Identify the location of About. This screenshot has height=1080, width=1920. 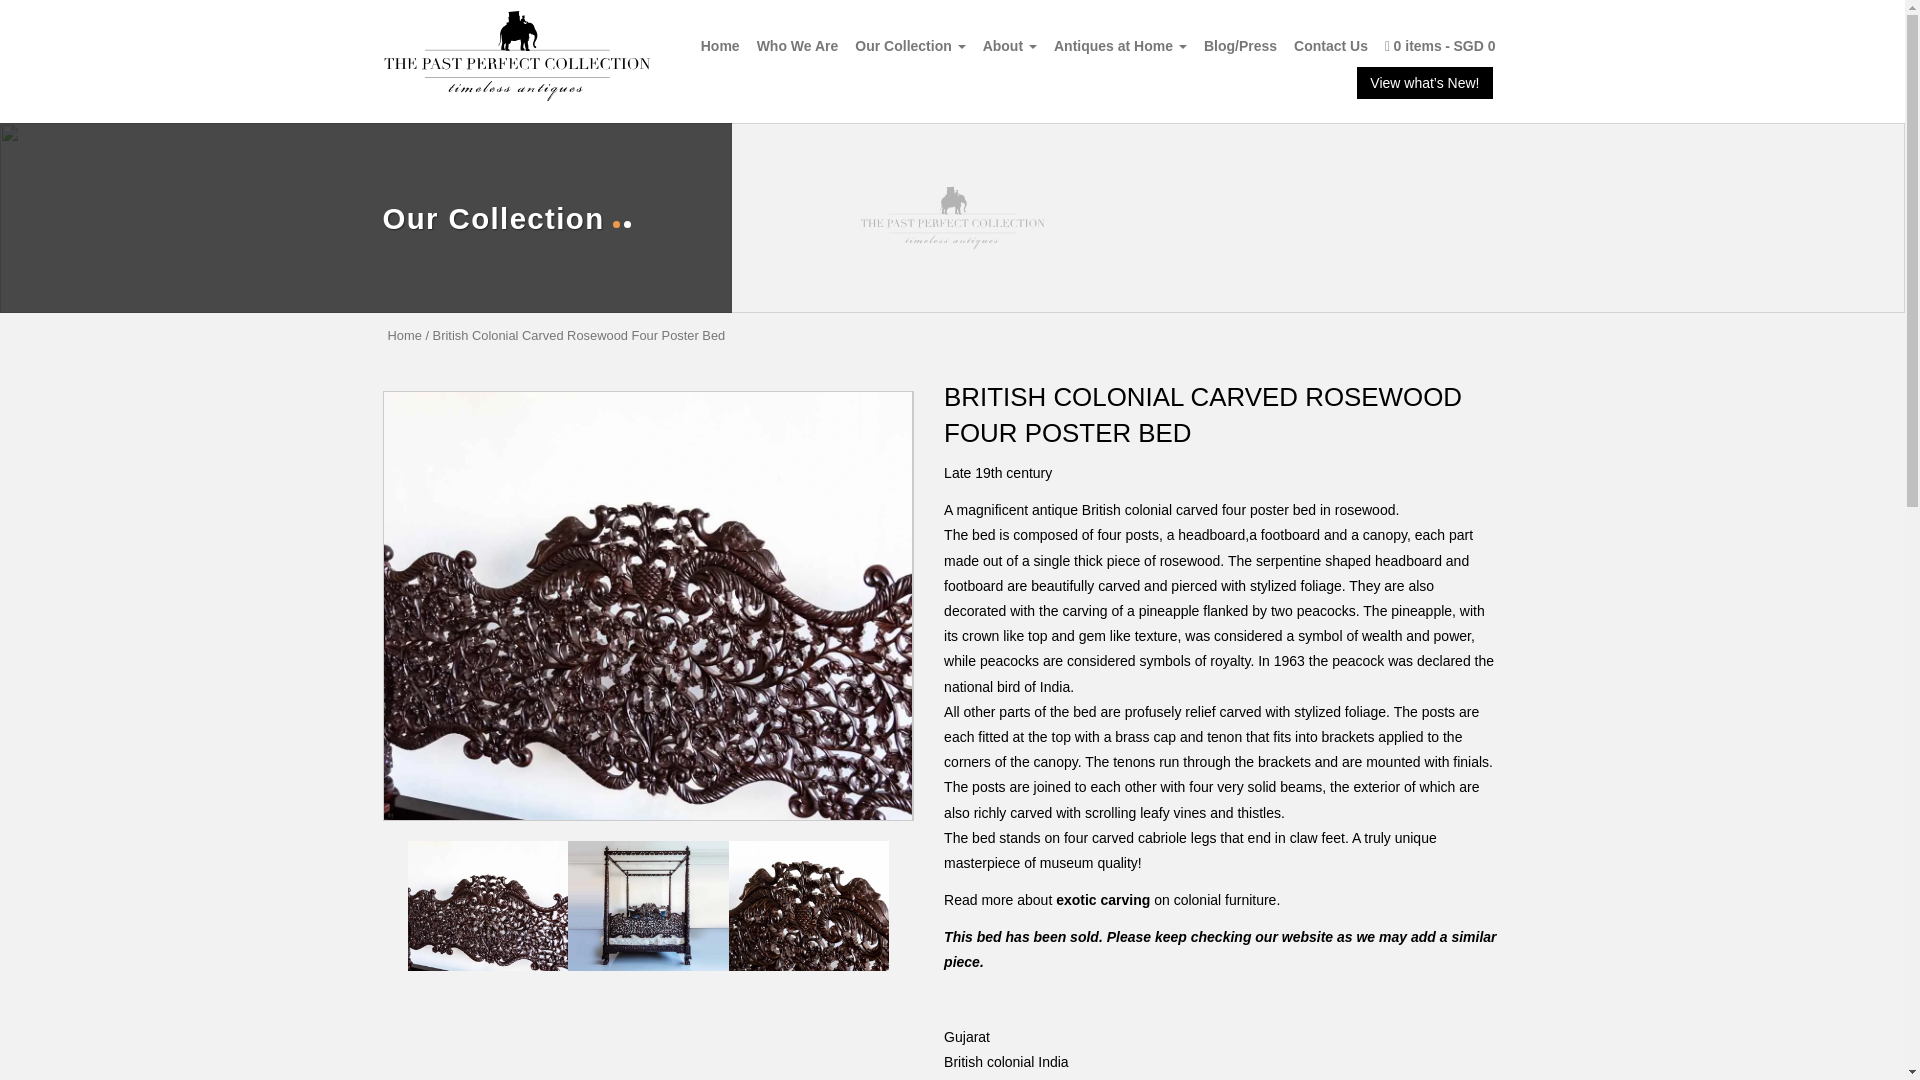
(1010, 45).